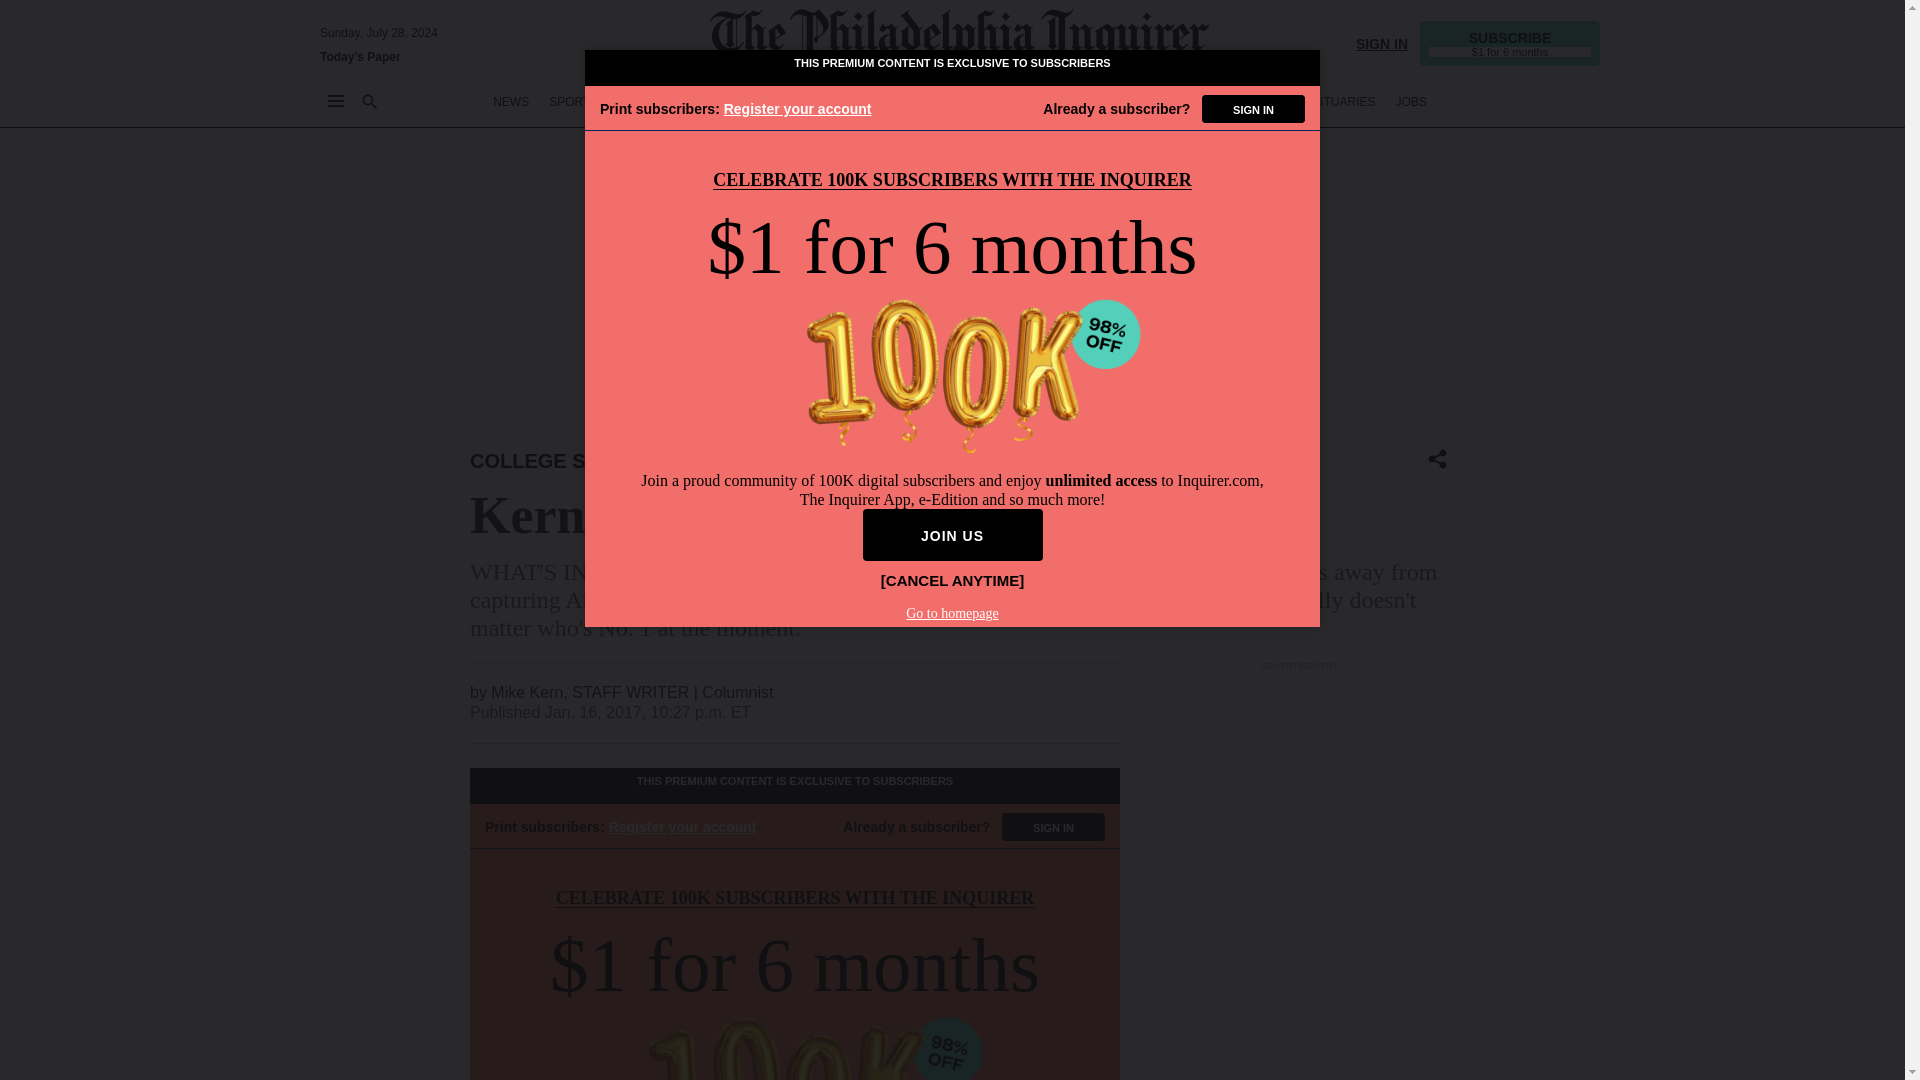 The width and height of the screenshot is (1920, 1080). Describe the element at coordinates (1048, 102) in the screenshot. I see `LIFE` at that location.